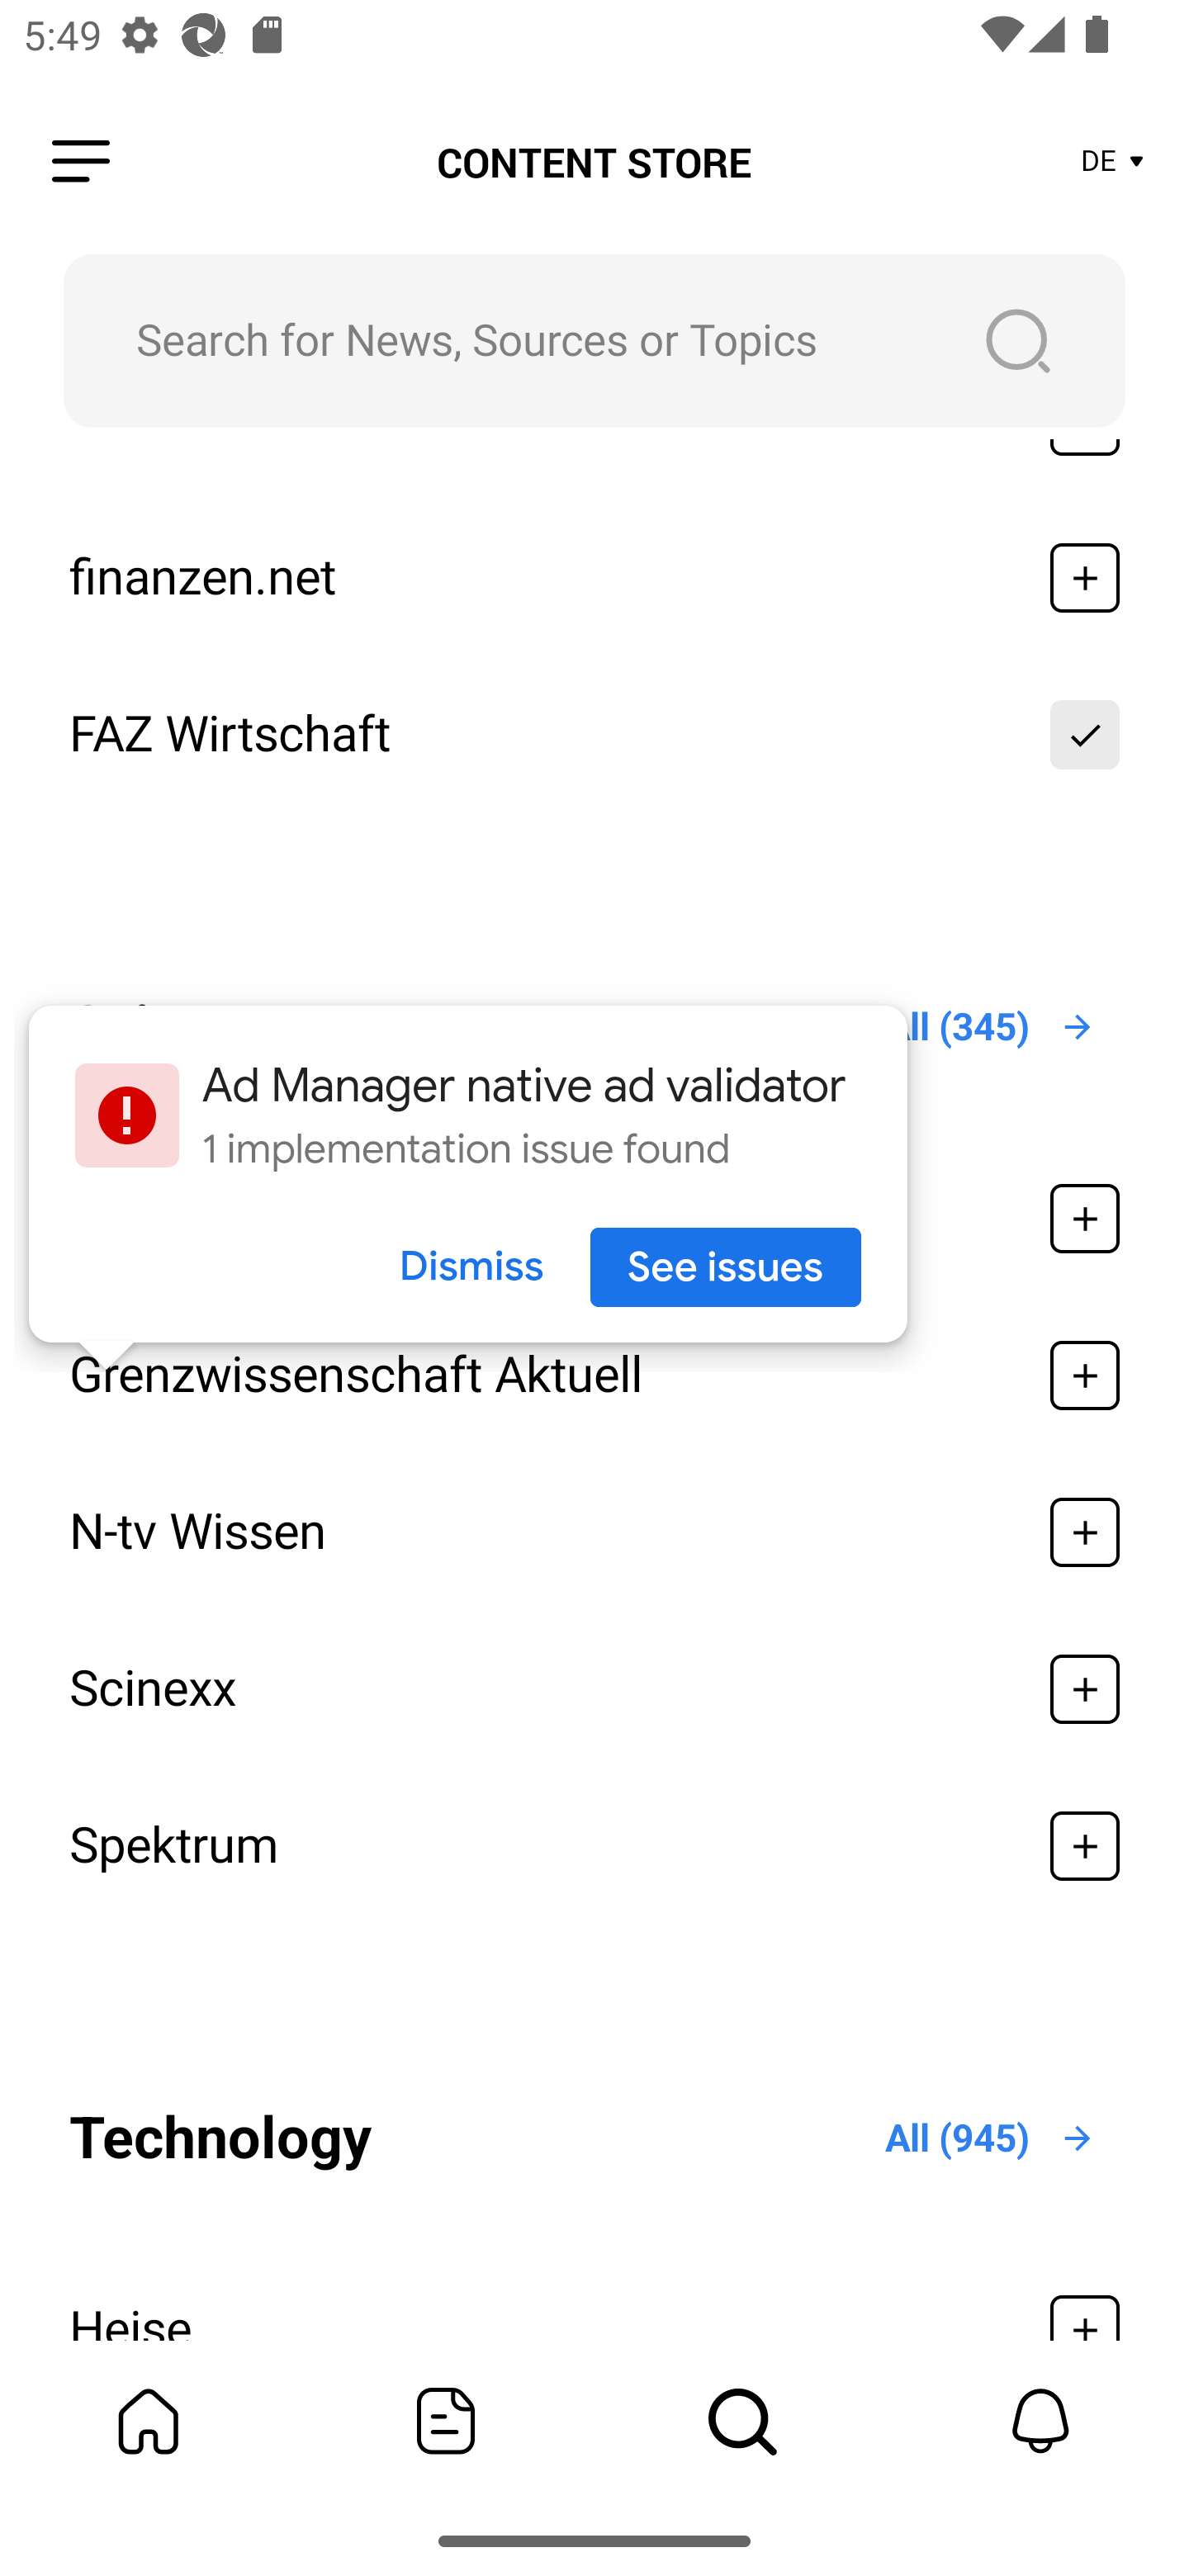 This screenshot has width=1189, height=2576. What do you see at coordinates (1085, 733) in the screenshot?
I see `Add To My Bundle` at bounding box center [1085, 733].